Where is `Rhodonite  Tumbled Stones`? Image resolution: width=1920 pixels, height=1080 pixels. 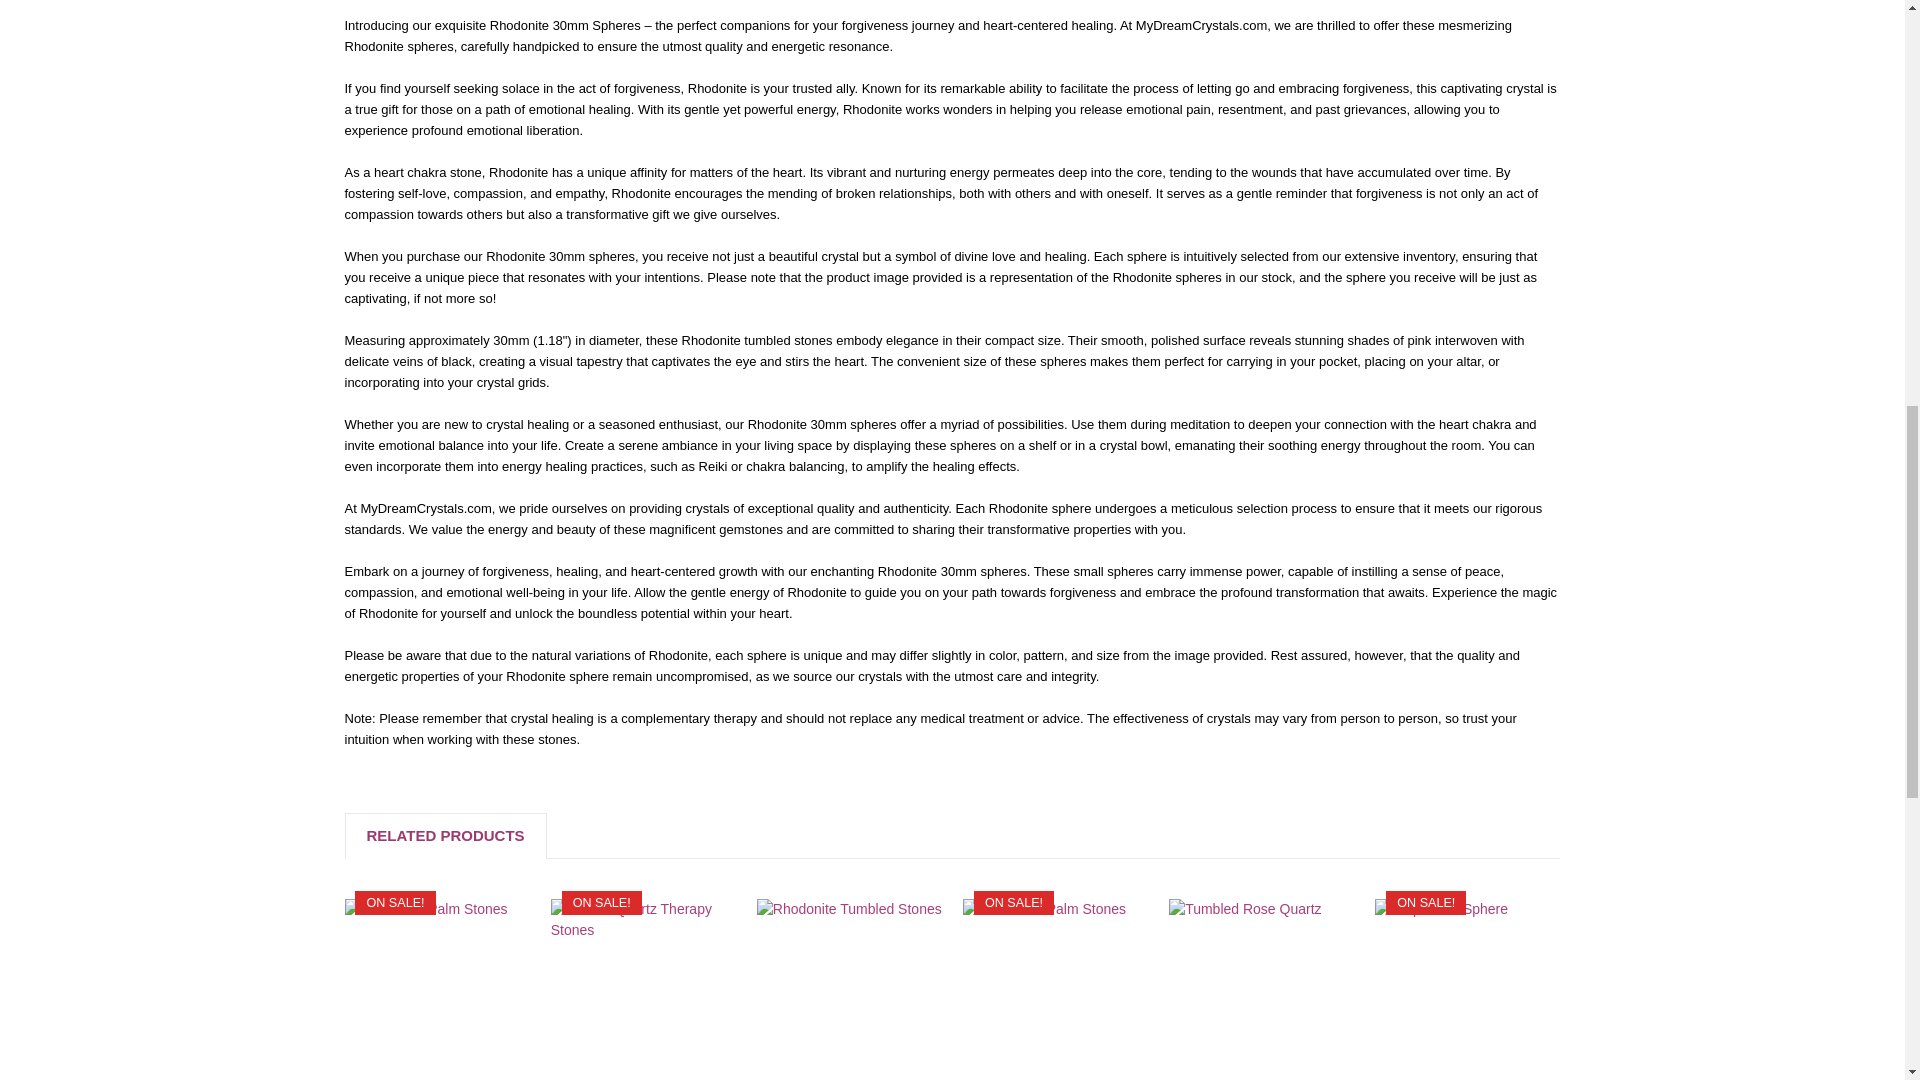 Rhodonite  Tumbled Stones is located at coordinates (849, 989).